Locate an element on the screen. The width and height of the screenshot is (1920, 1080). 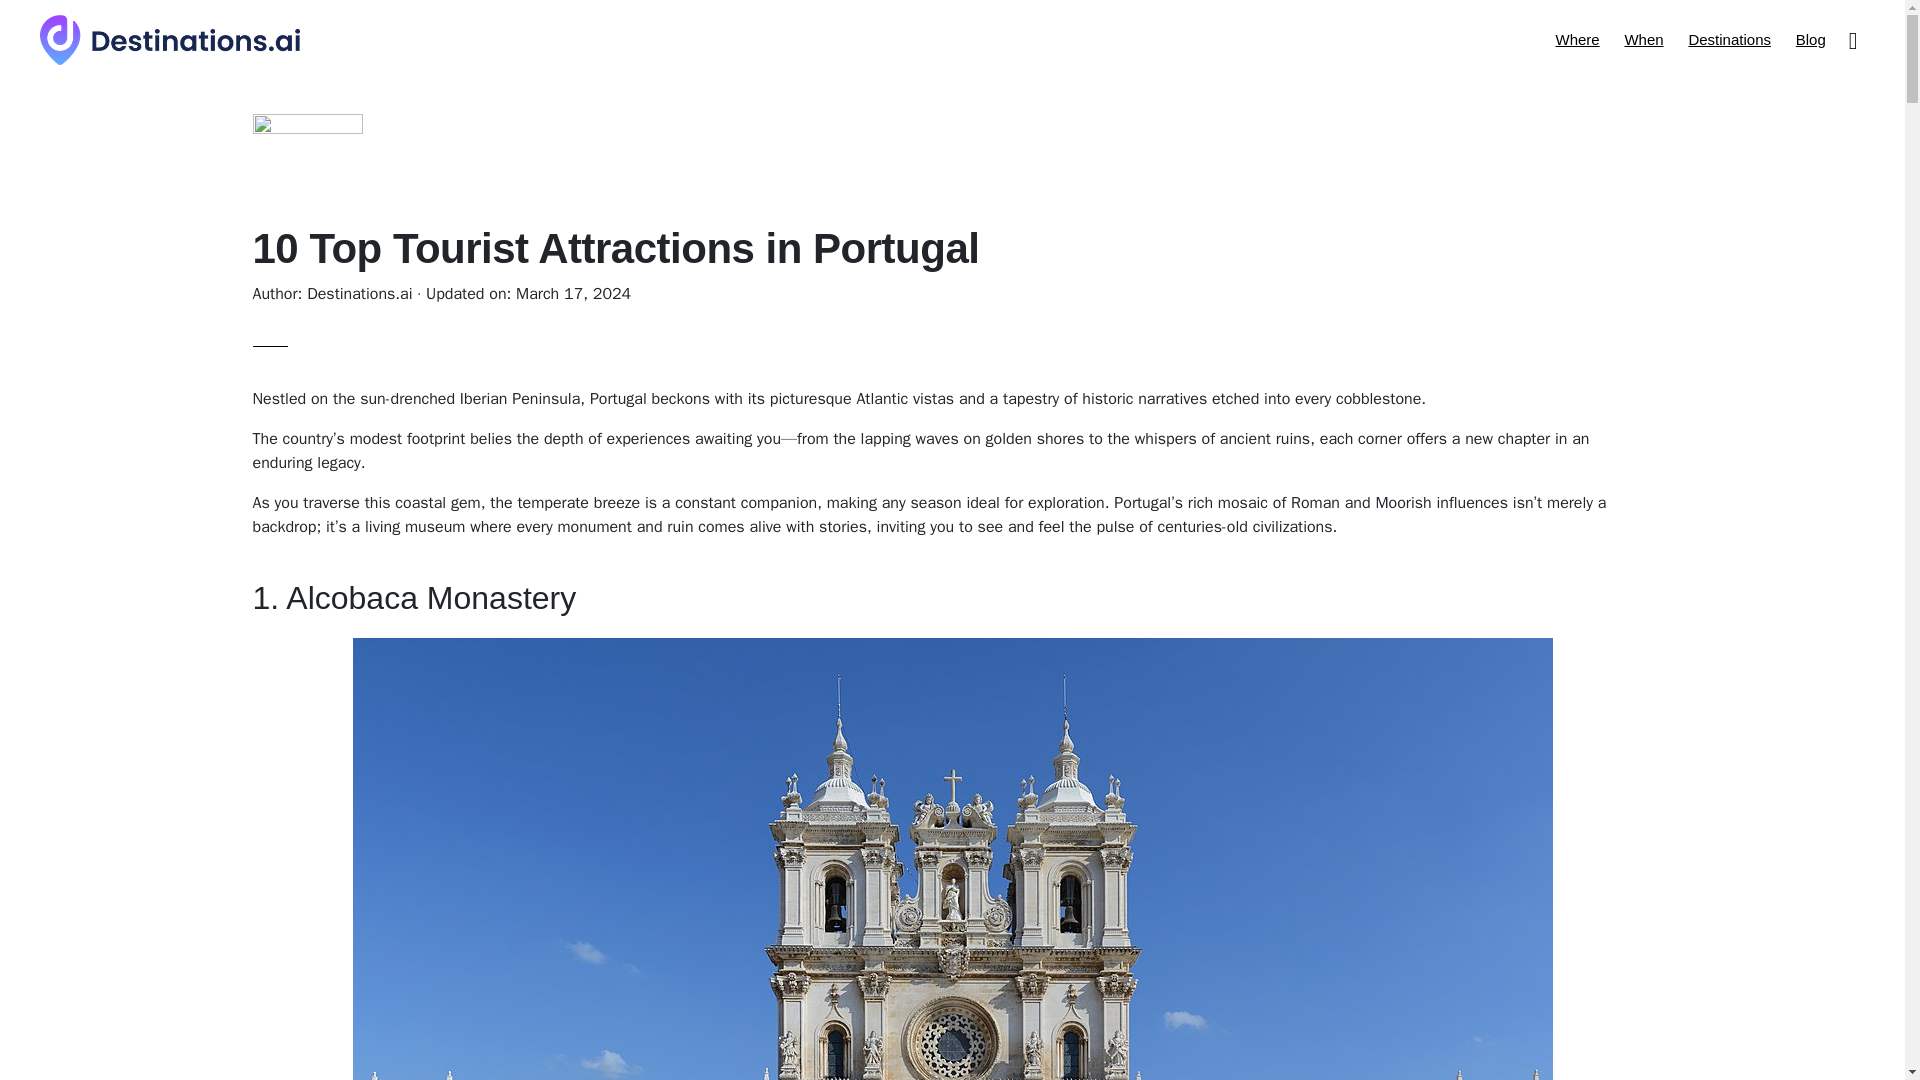
Where is located at coordinates (1576, 38).